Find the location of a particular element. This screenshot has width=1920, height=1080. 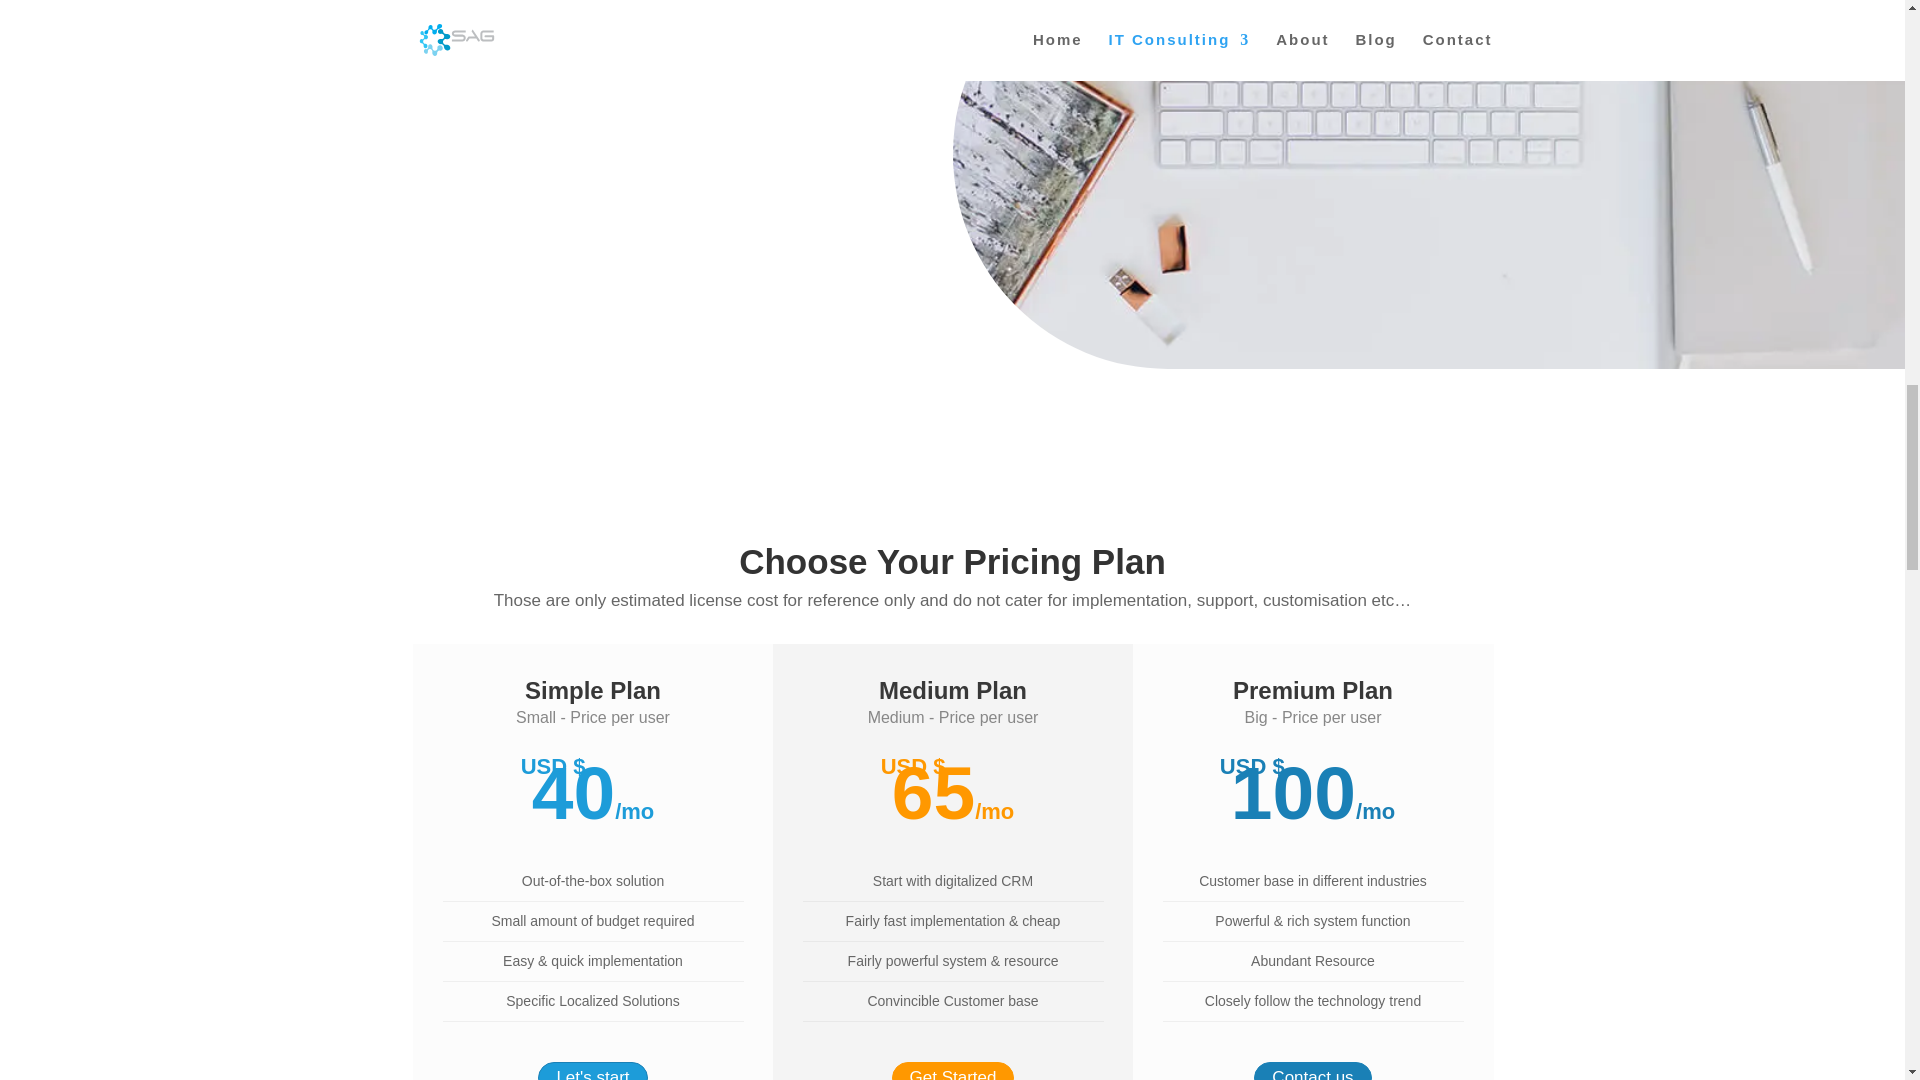

Contact us is located at coordinates (1312, 1070).